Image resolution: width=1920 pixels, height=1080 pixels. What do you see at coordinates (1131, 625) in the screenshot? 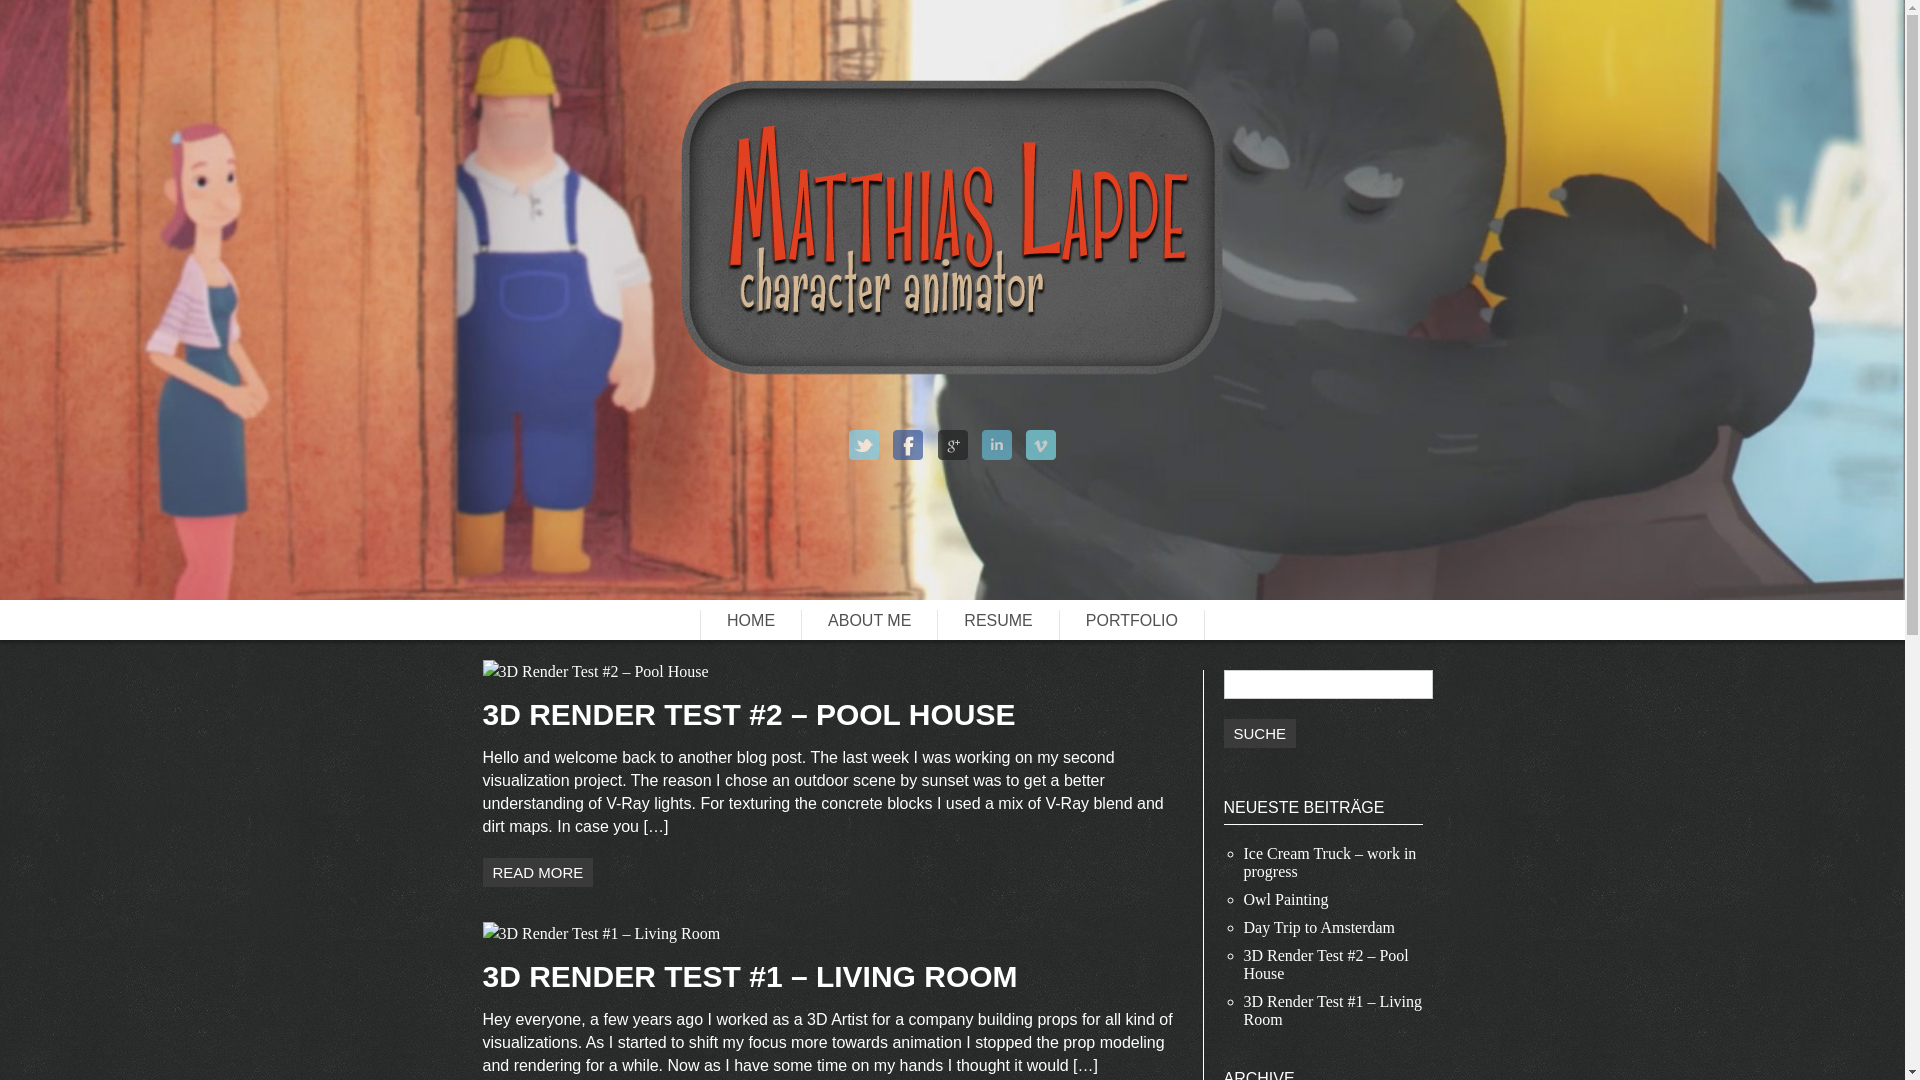
I see `PORTFOLIO` at bounding box center [1131, 625].